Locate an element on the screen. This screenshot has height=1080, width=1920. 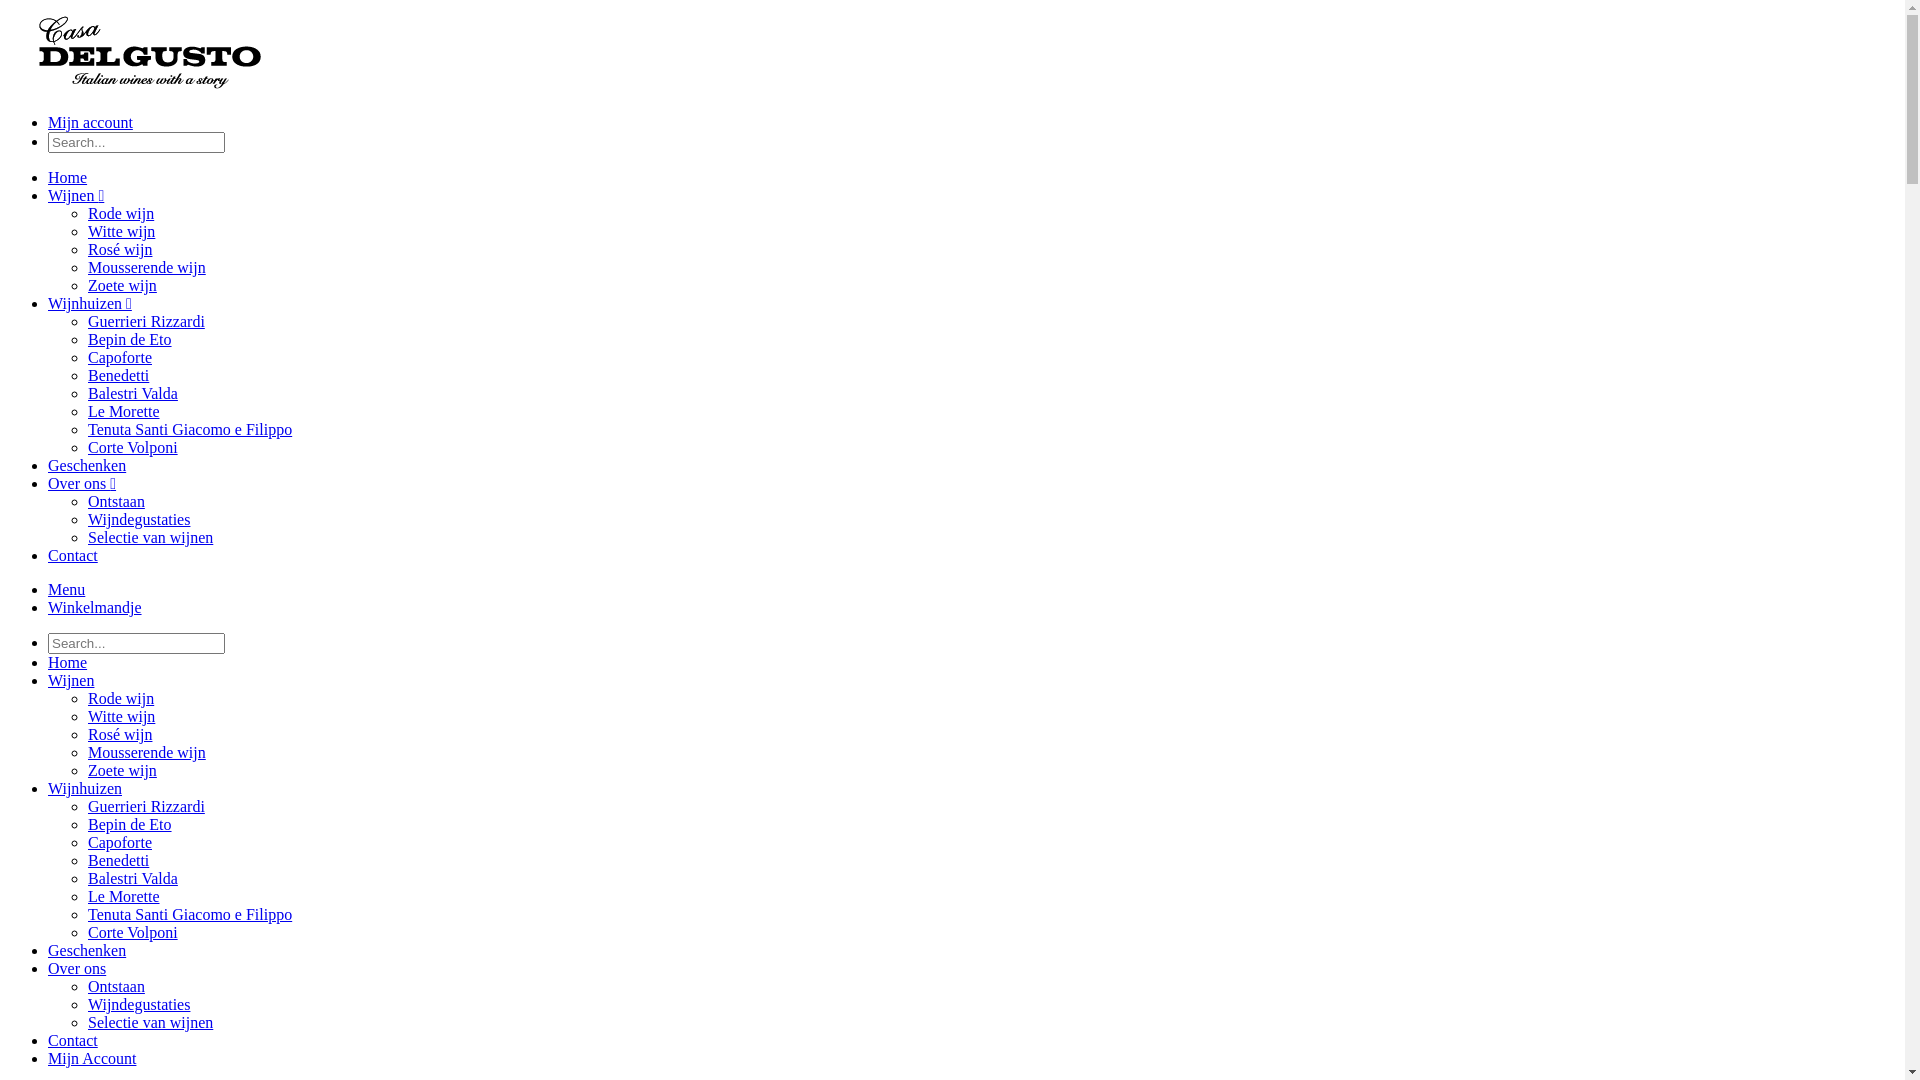
Corte Volponi is located at coordinates (133, 448).